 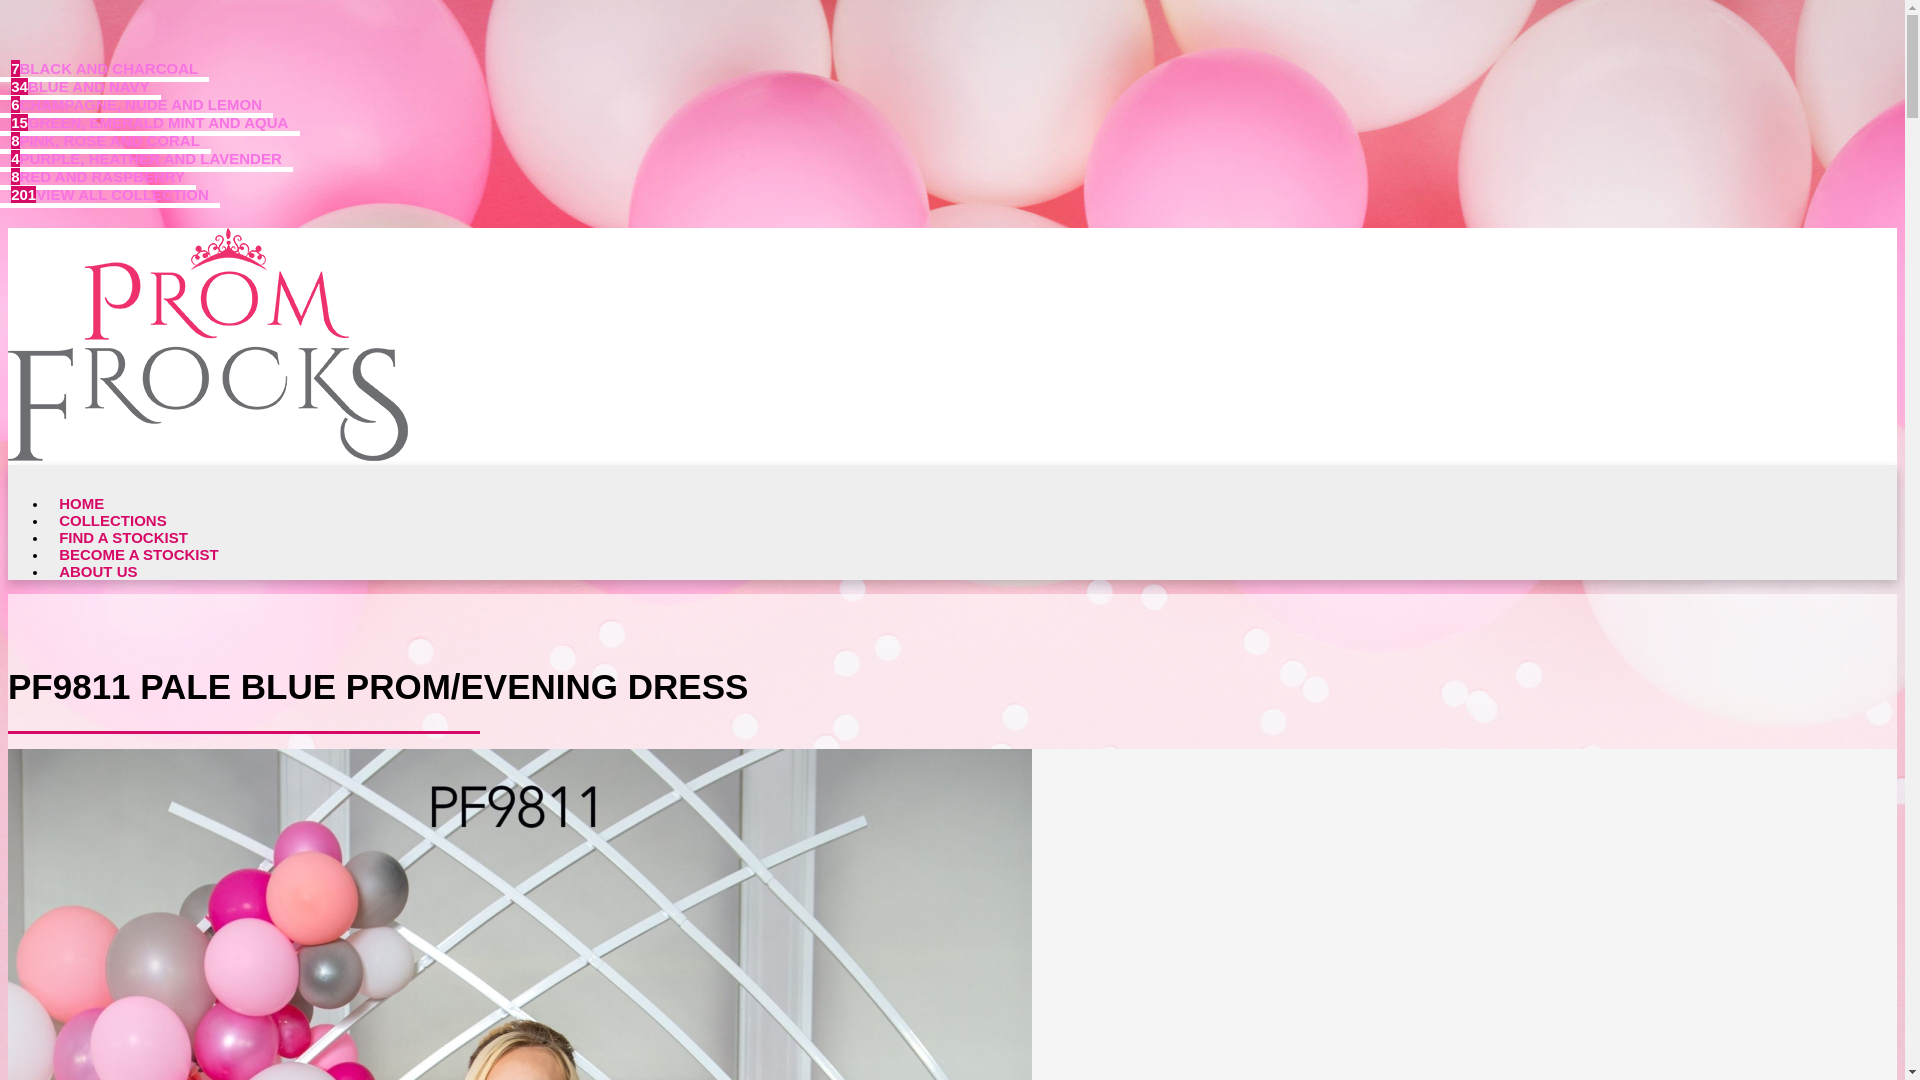 What do you see at coordinates (113, 520) in the screenshot?
I see `COLLECTIONS` at bounding box center [113, 520].